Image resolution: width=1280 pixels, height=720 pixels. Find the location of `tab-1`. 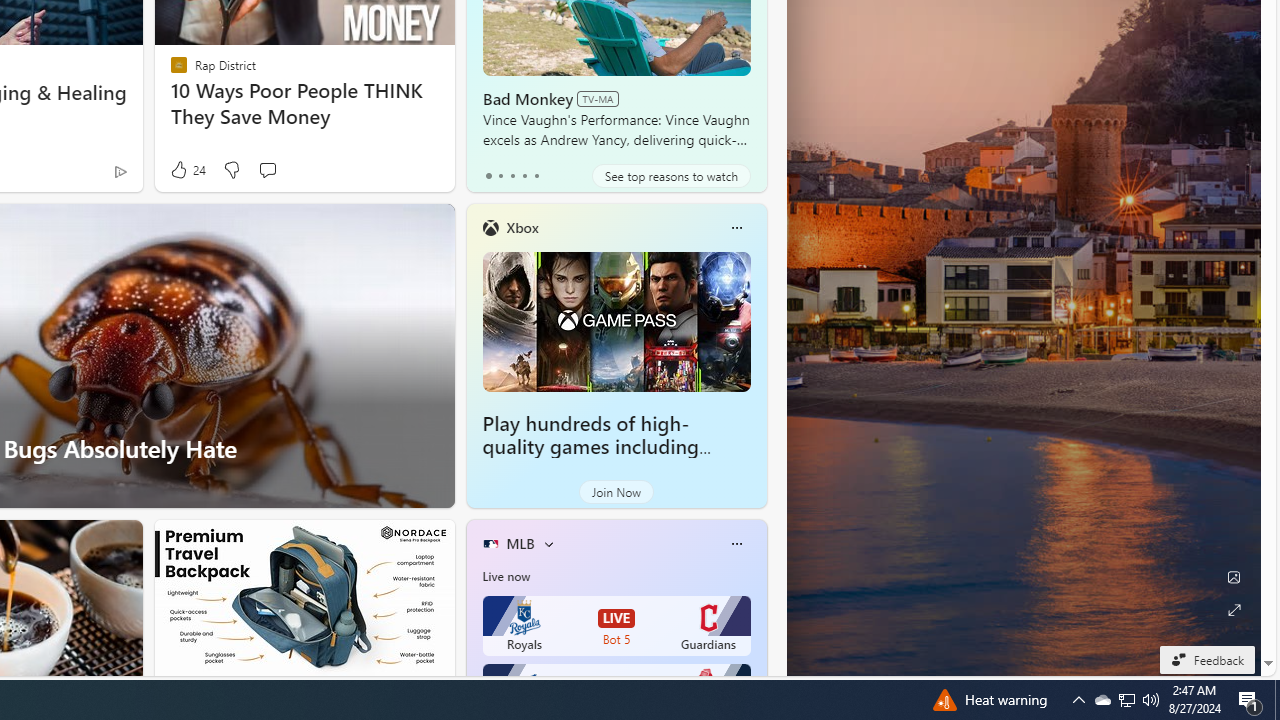

tab-1 is located at coordinates (500, 176).